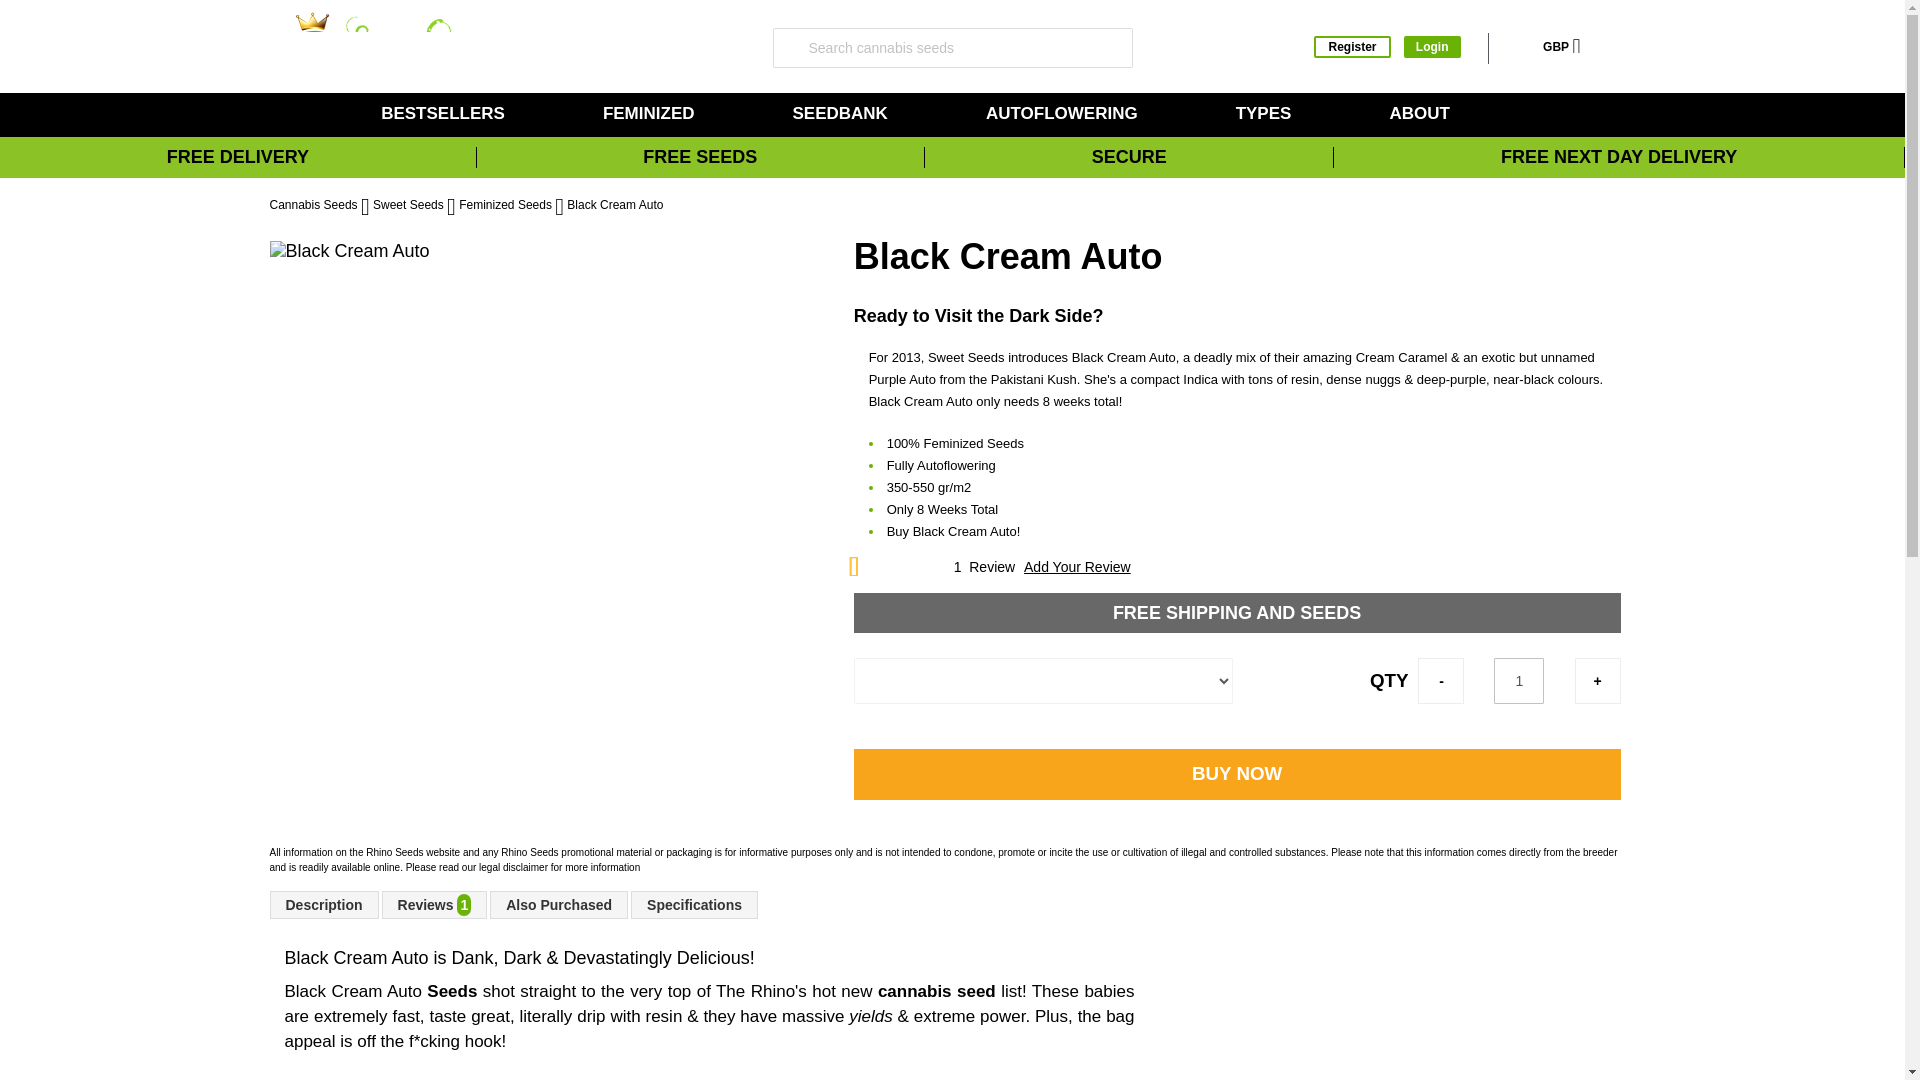 The height and width of the screenshot is (1080, 1920). Describe the element at coordinates (1352, 46) in the screenshot. I see `Register` at that location.